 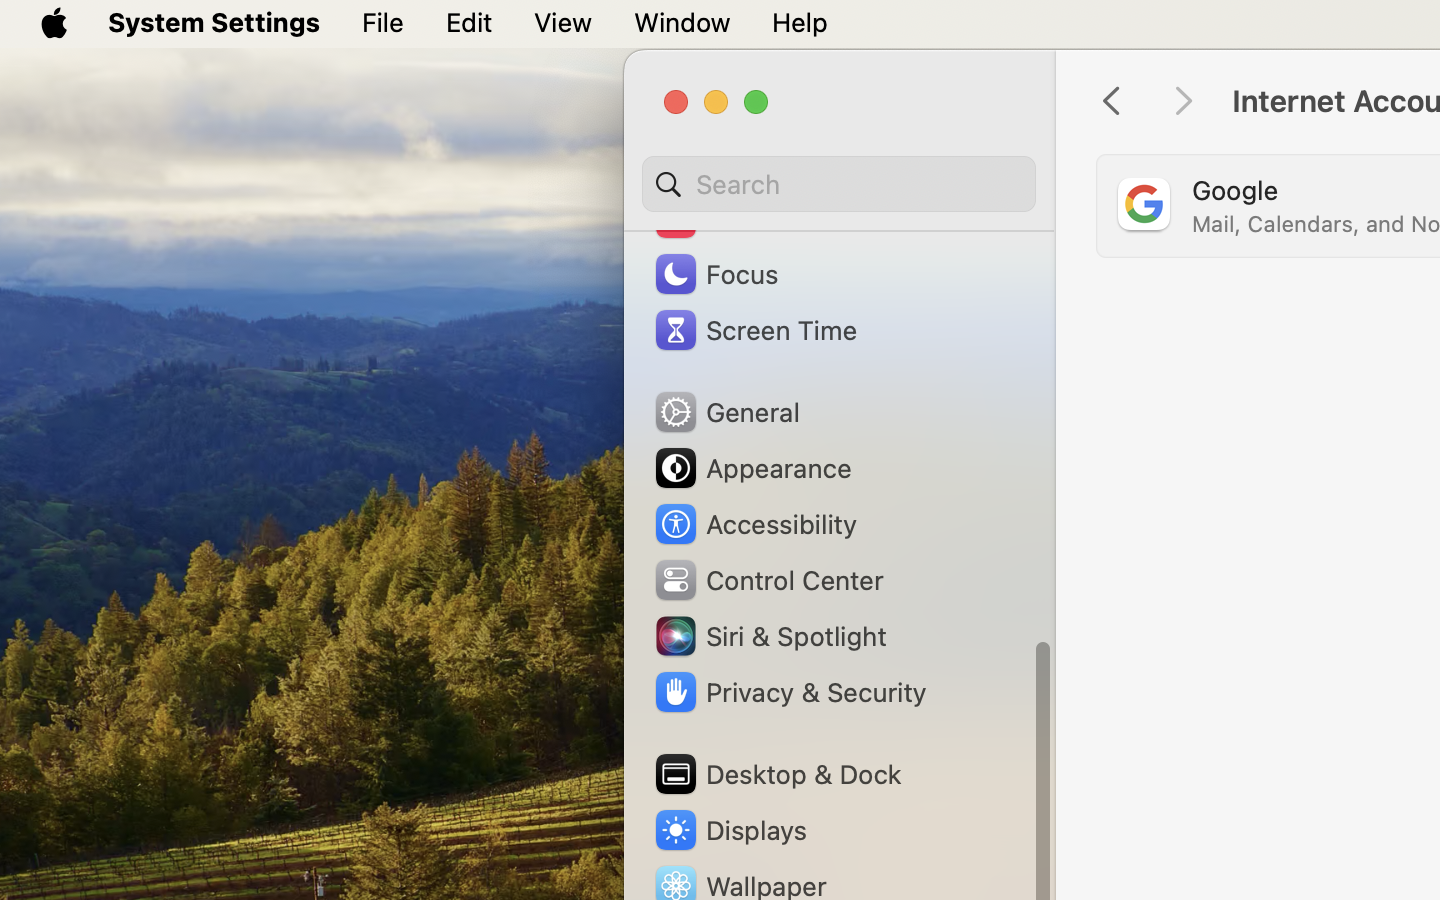 I want to click on Accessibility, so click(x=755, y=524).